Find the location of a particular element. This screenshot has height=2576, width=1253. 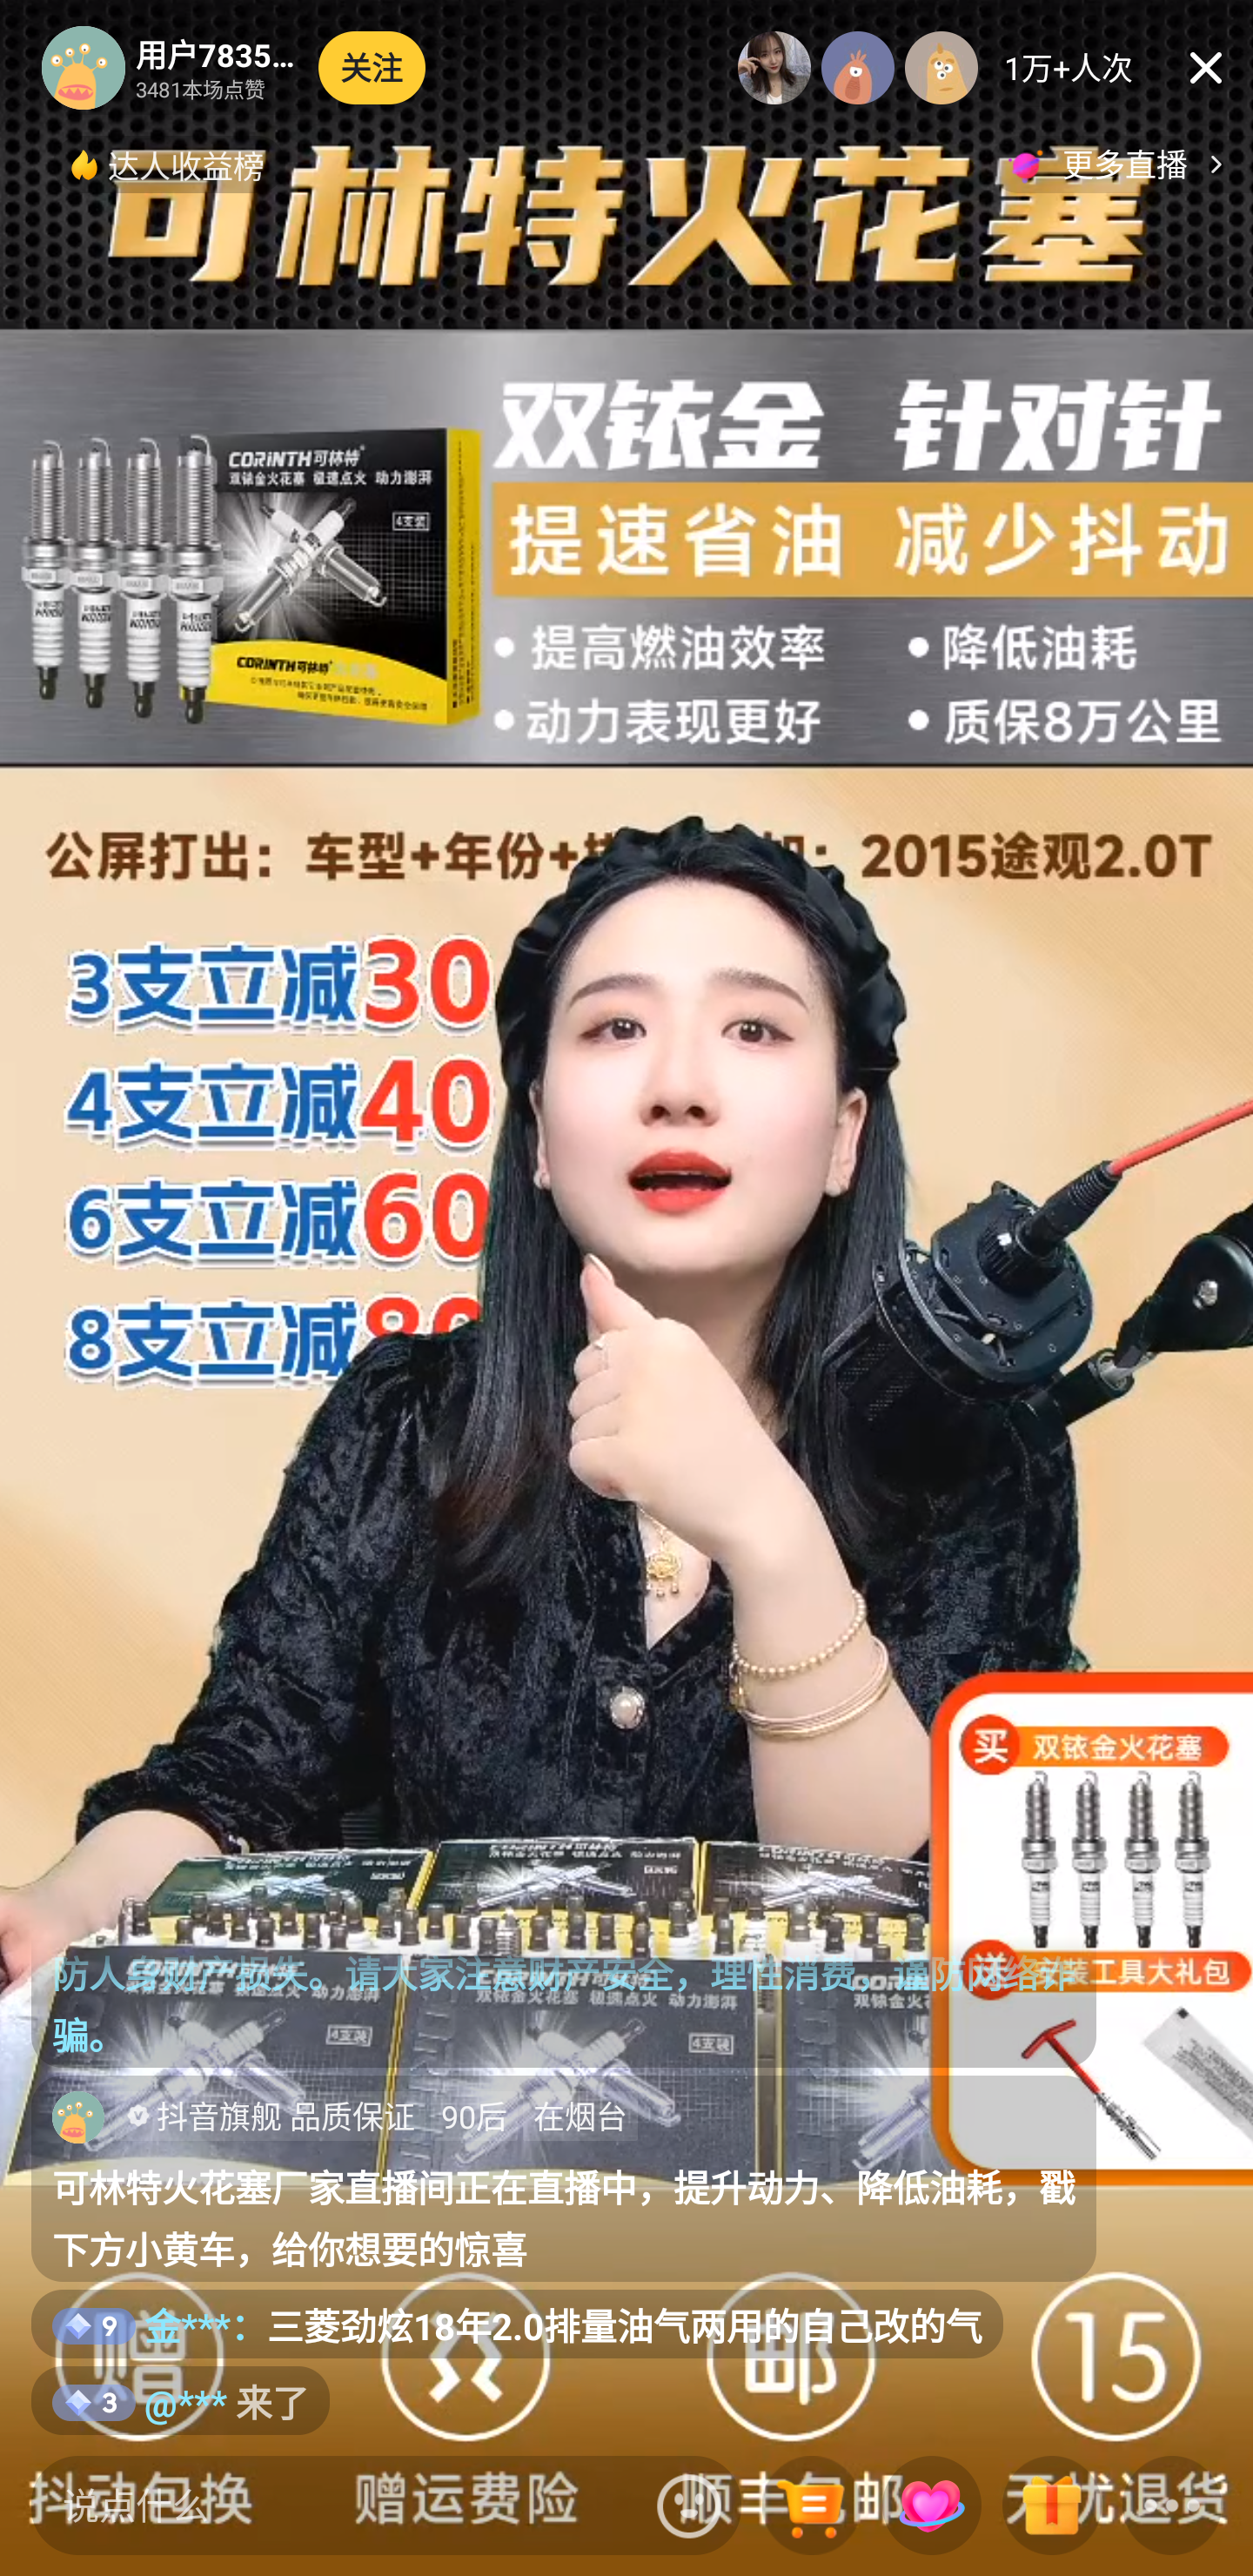

榜二 想*** is located at coordinates (858, 68).